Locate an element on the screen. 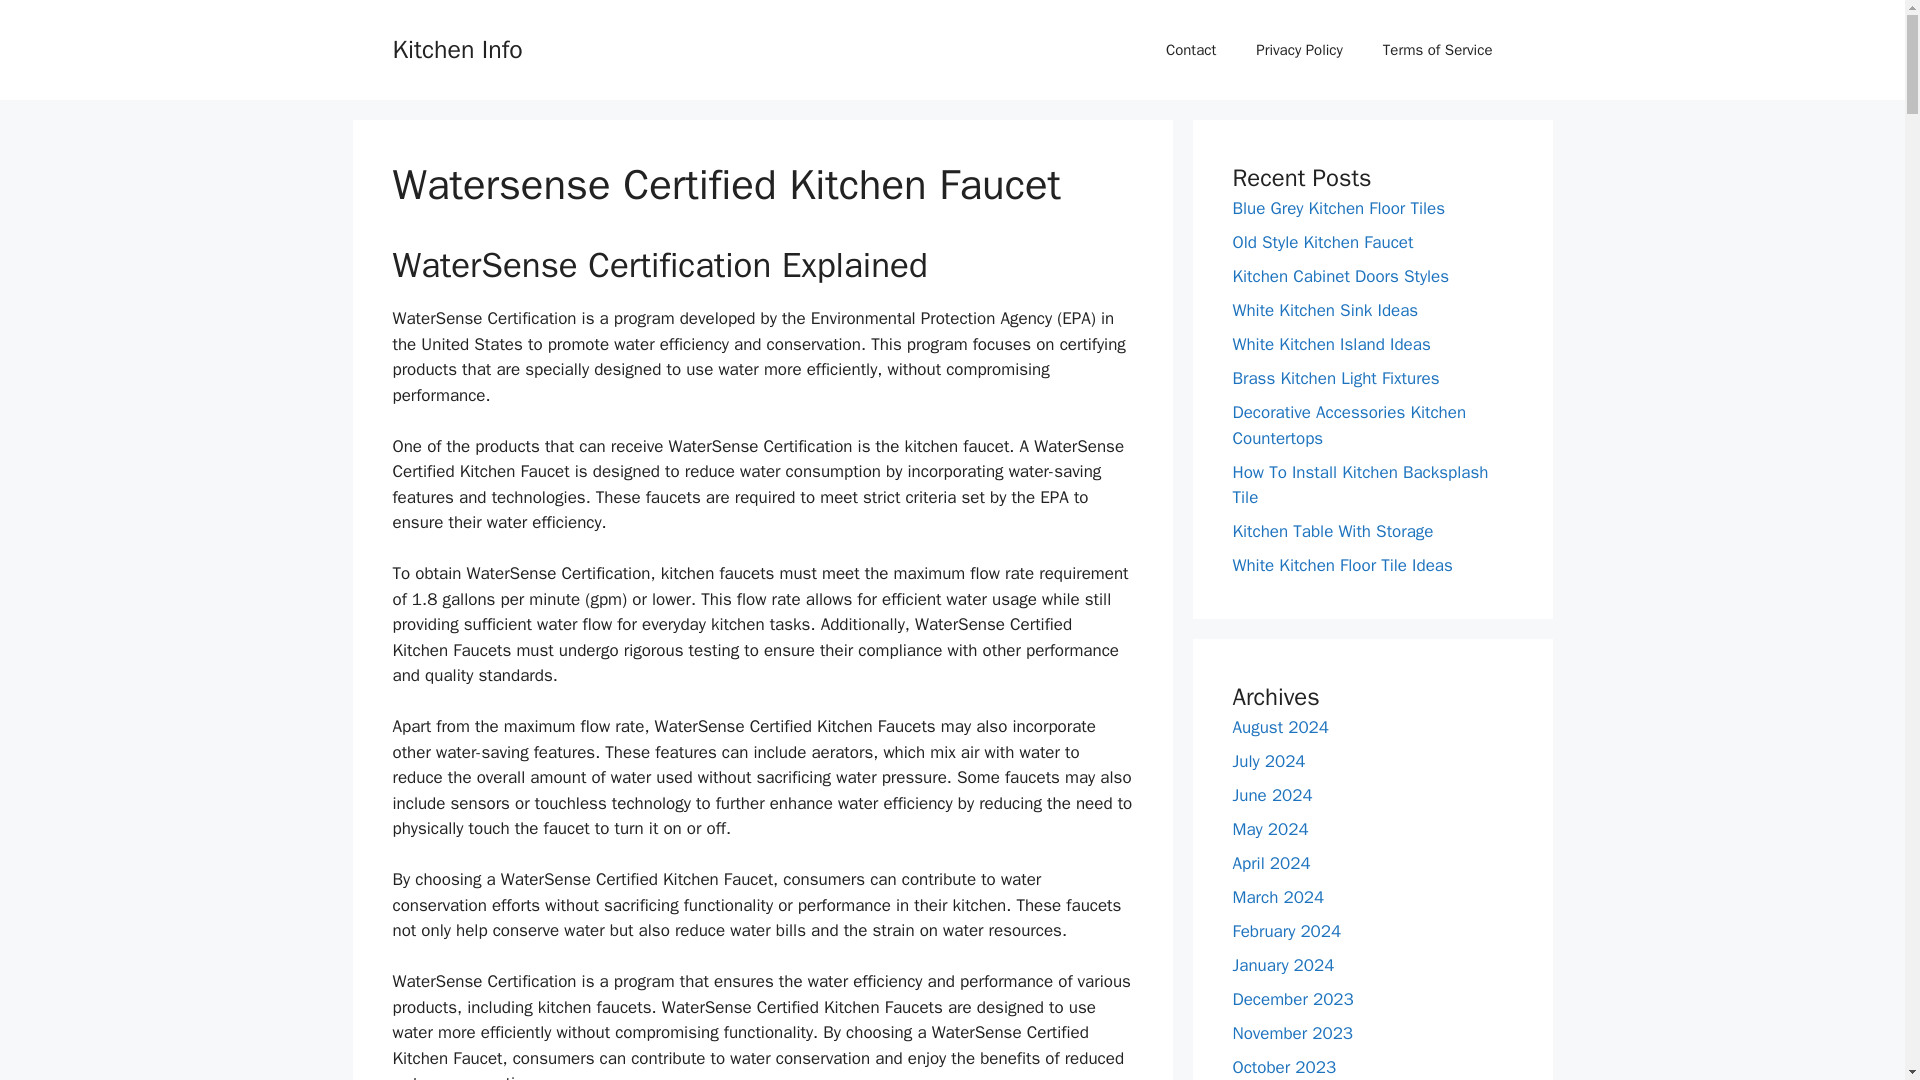 The width and height of the screenshot is (1920, 1080). Old Style Kitchen Faucet is located at coordinates (1322, 242).